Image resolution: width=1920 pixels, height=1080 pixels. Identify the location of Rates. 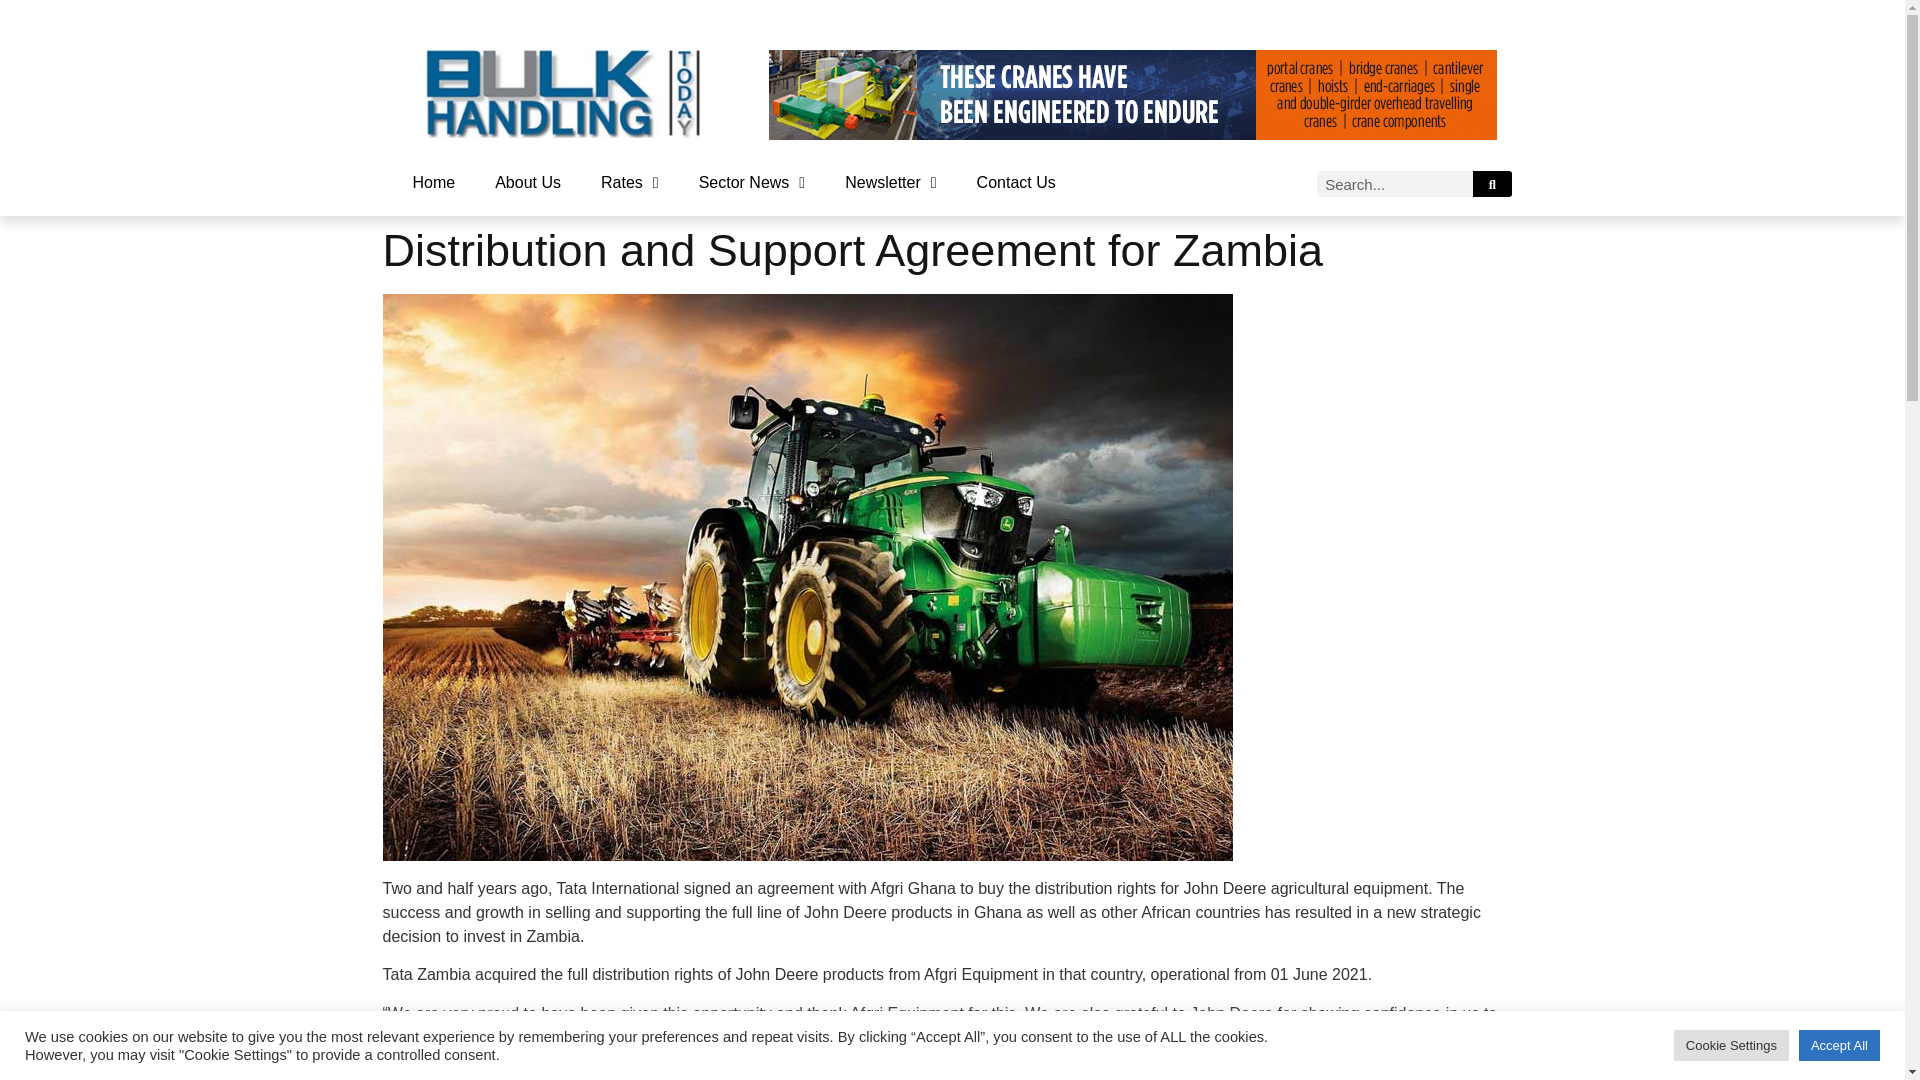
(630, 182).